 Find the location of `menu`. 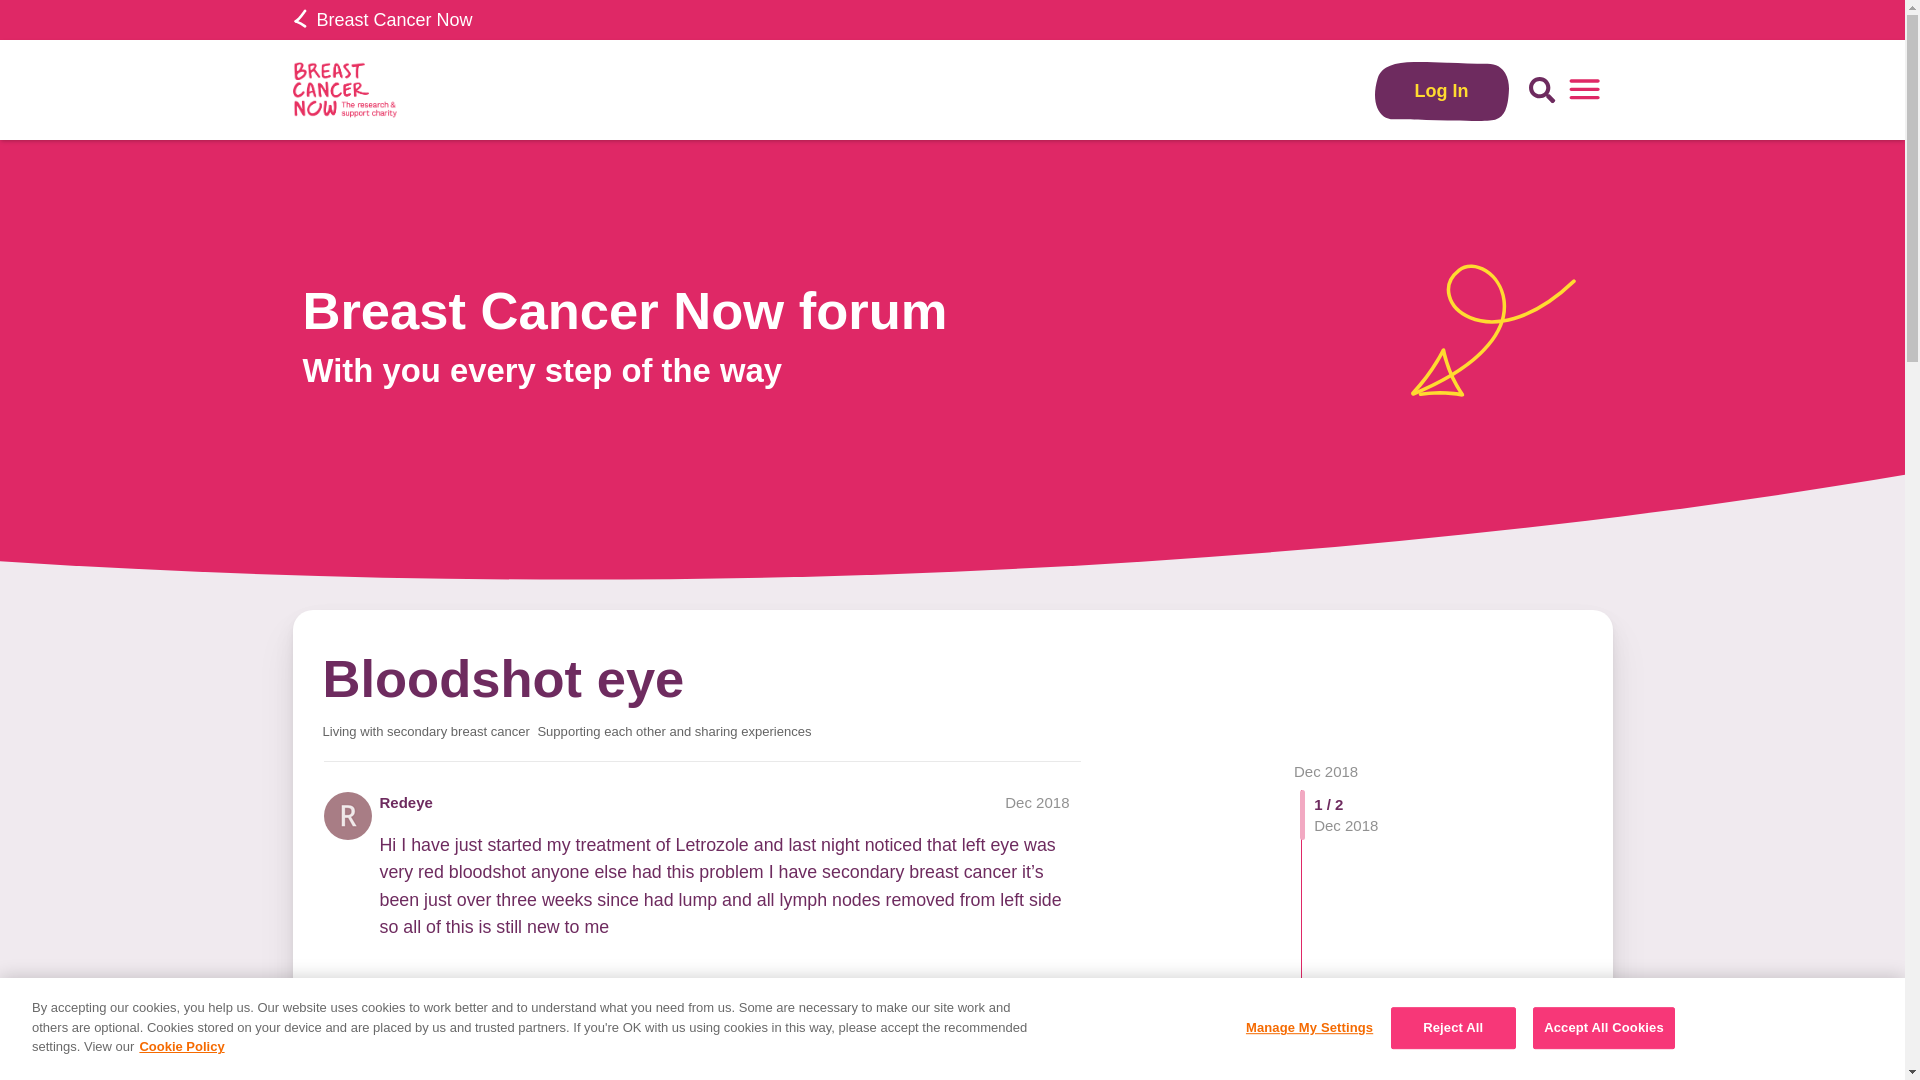

menu is located at coordinates (1584, 90).